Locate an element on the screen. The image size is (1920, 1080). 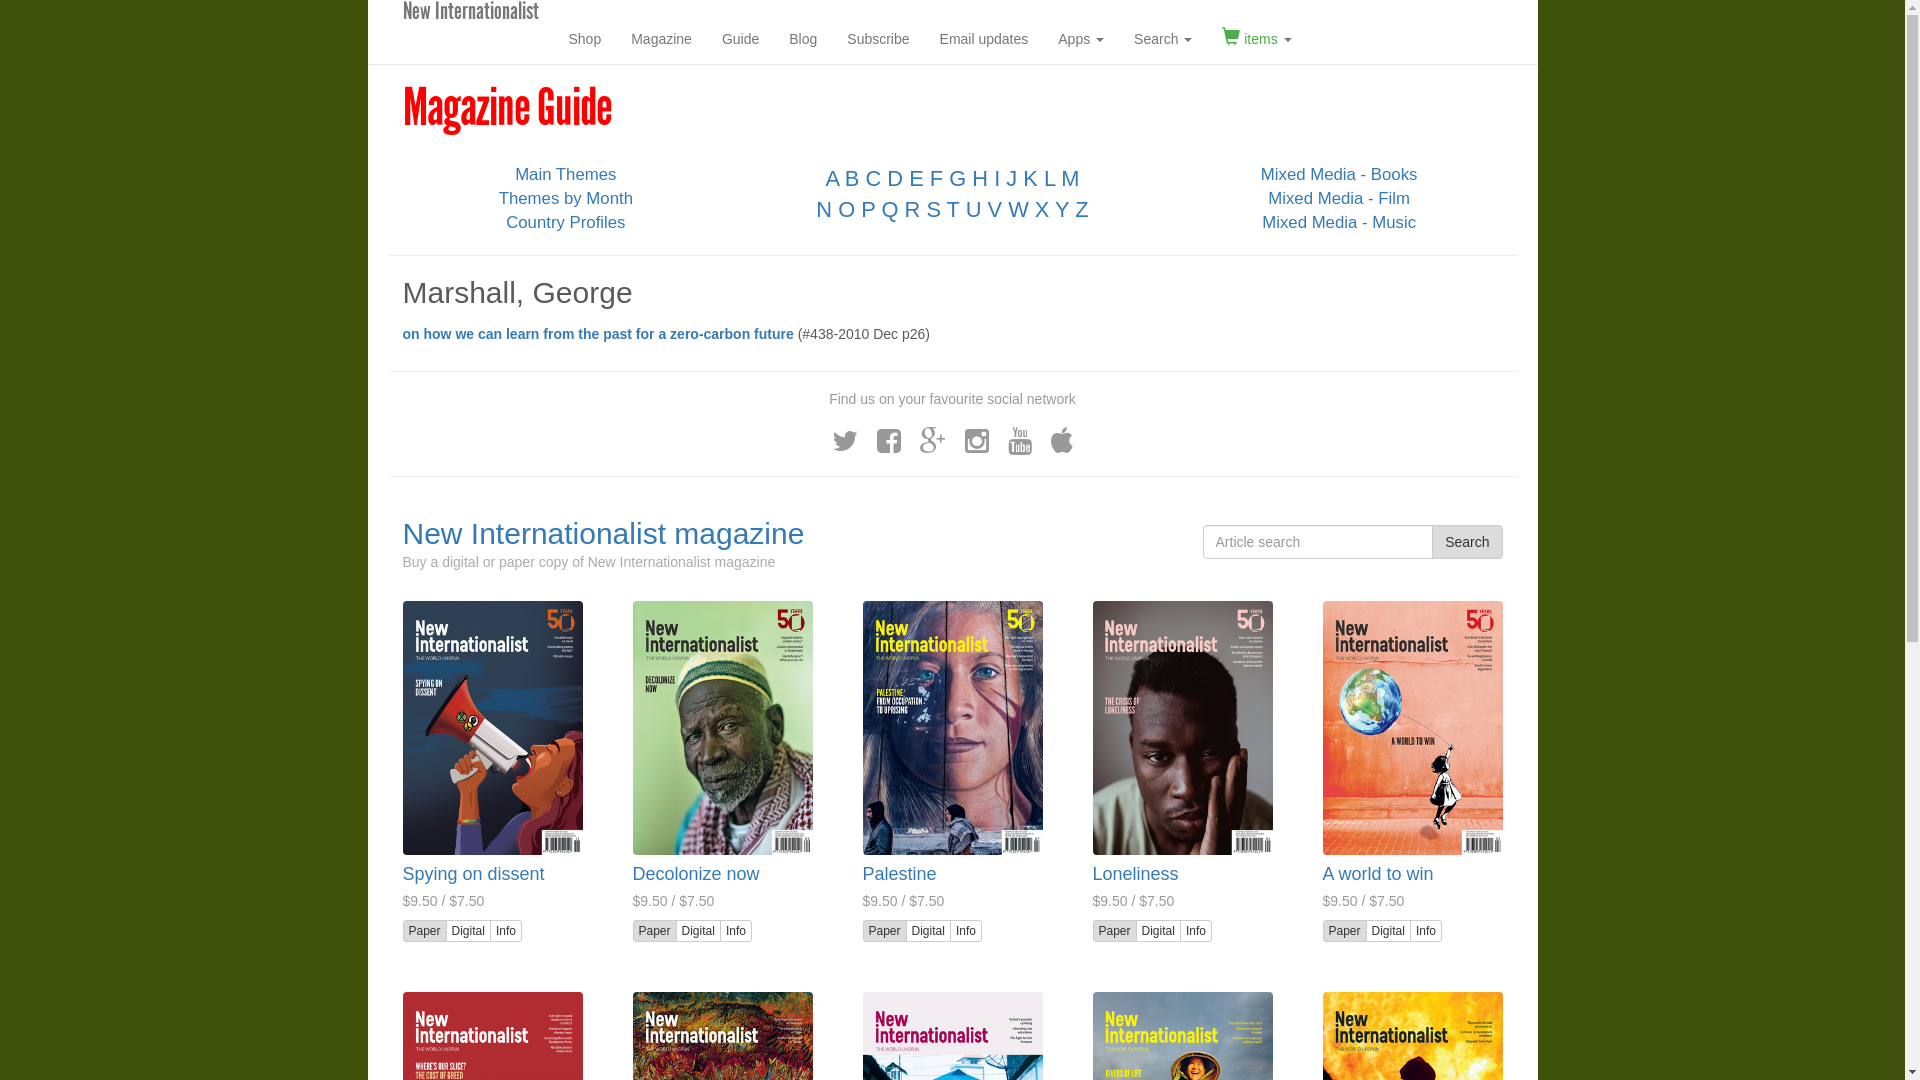
Country Profiles is located at coordinates (566, 222).